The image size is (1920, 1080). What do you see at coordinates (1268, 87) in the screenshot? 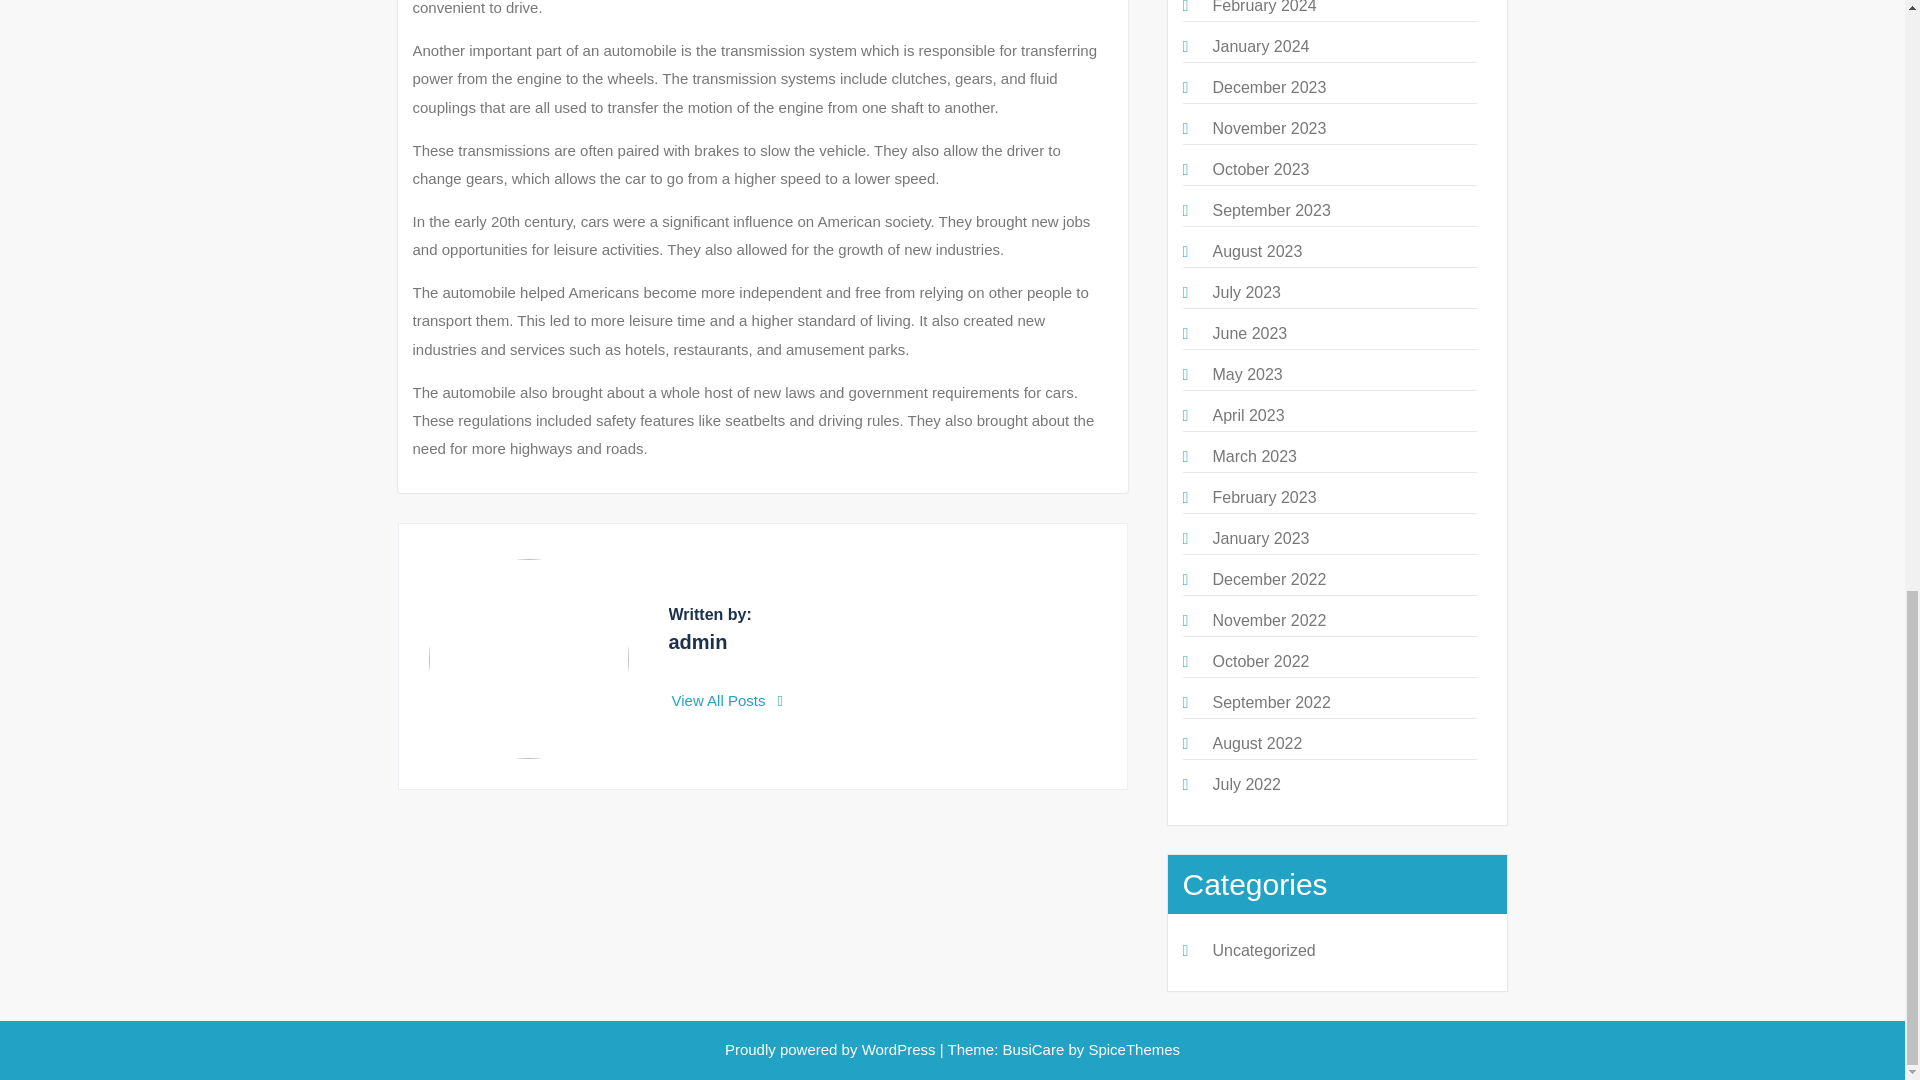
I see `December 2023` at bounding box center [1268, 87].